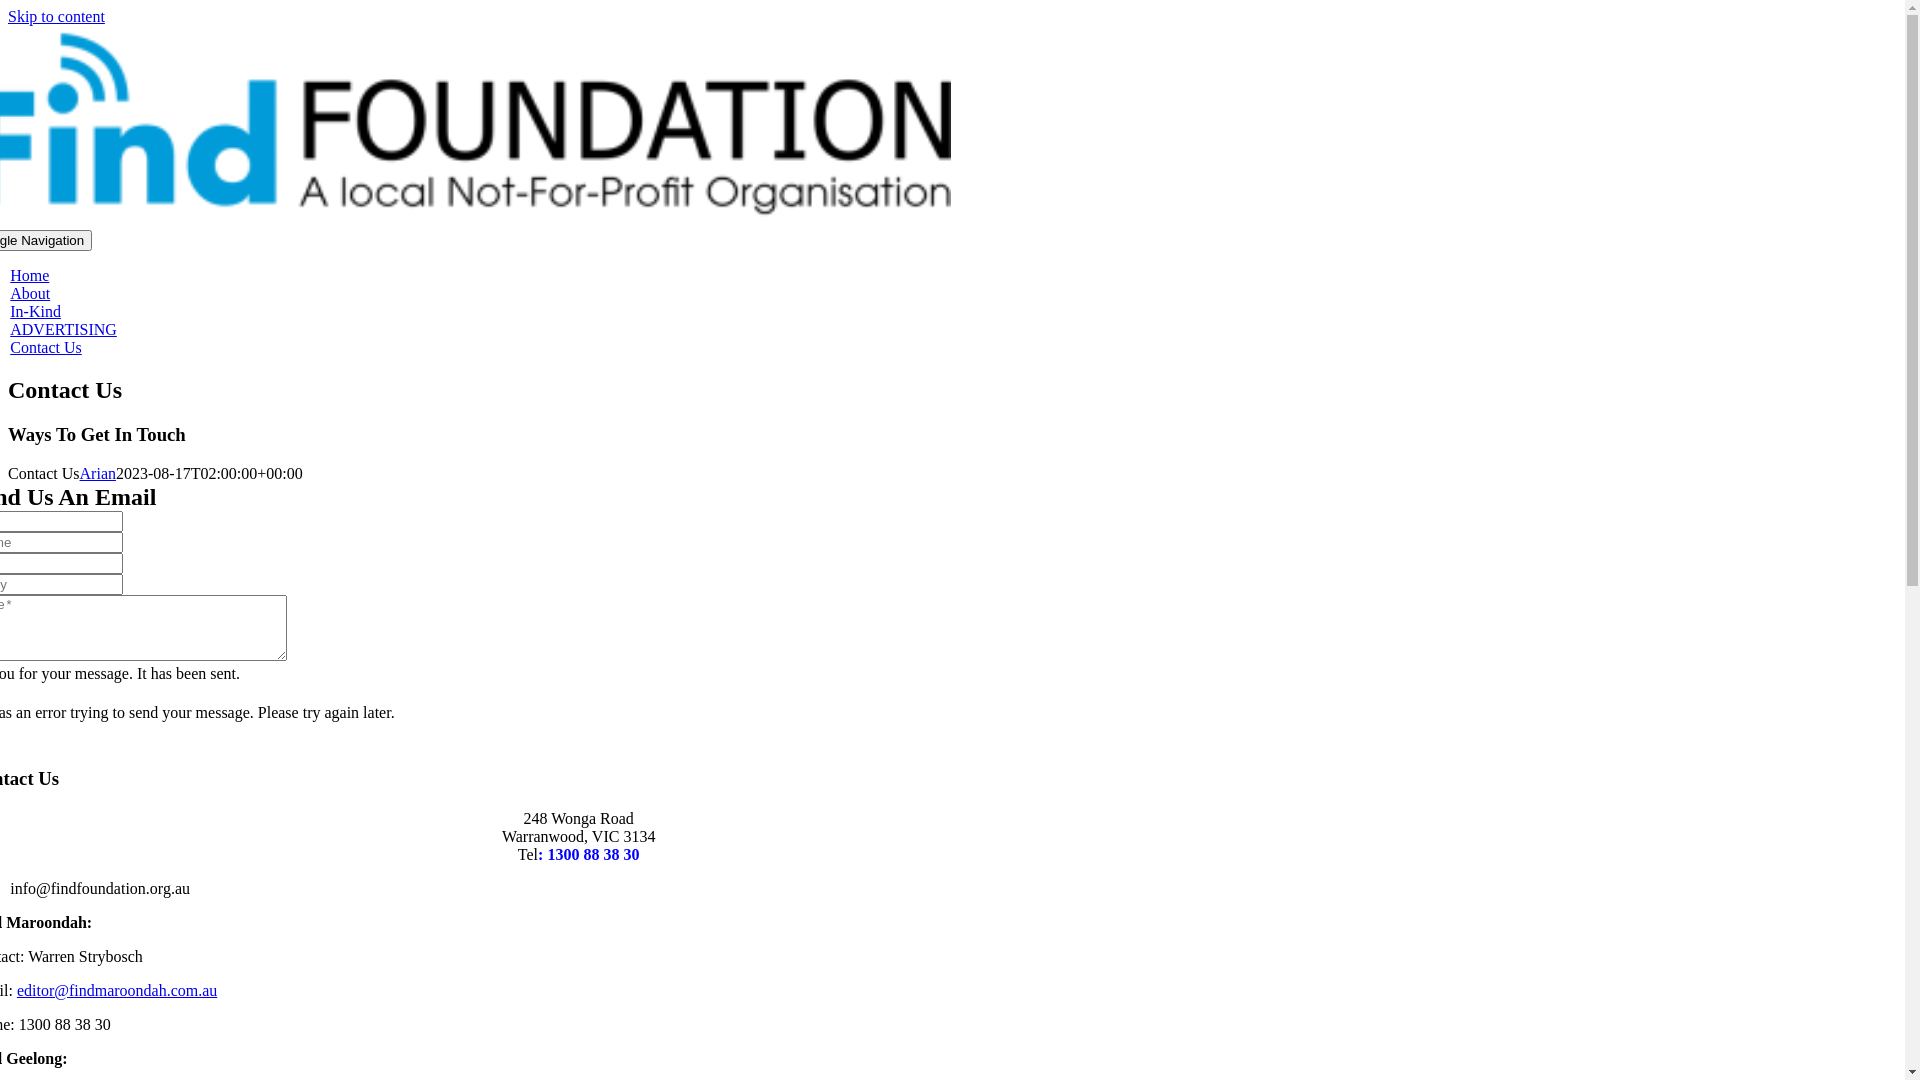  Describe the element at coordinates (30, 276) in the screenshot. I see `Home` at that location.